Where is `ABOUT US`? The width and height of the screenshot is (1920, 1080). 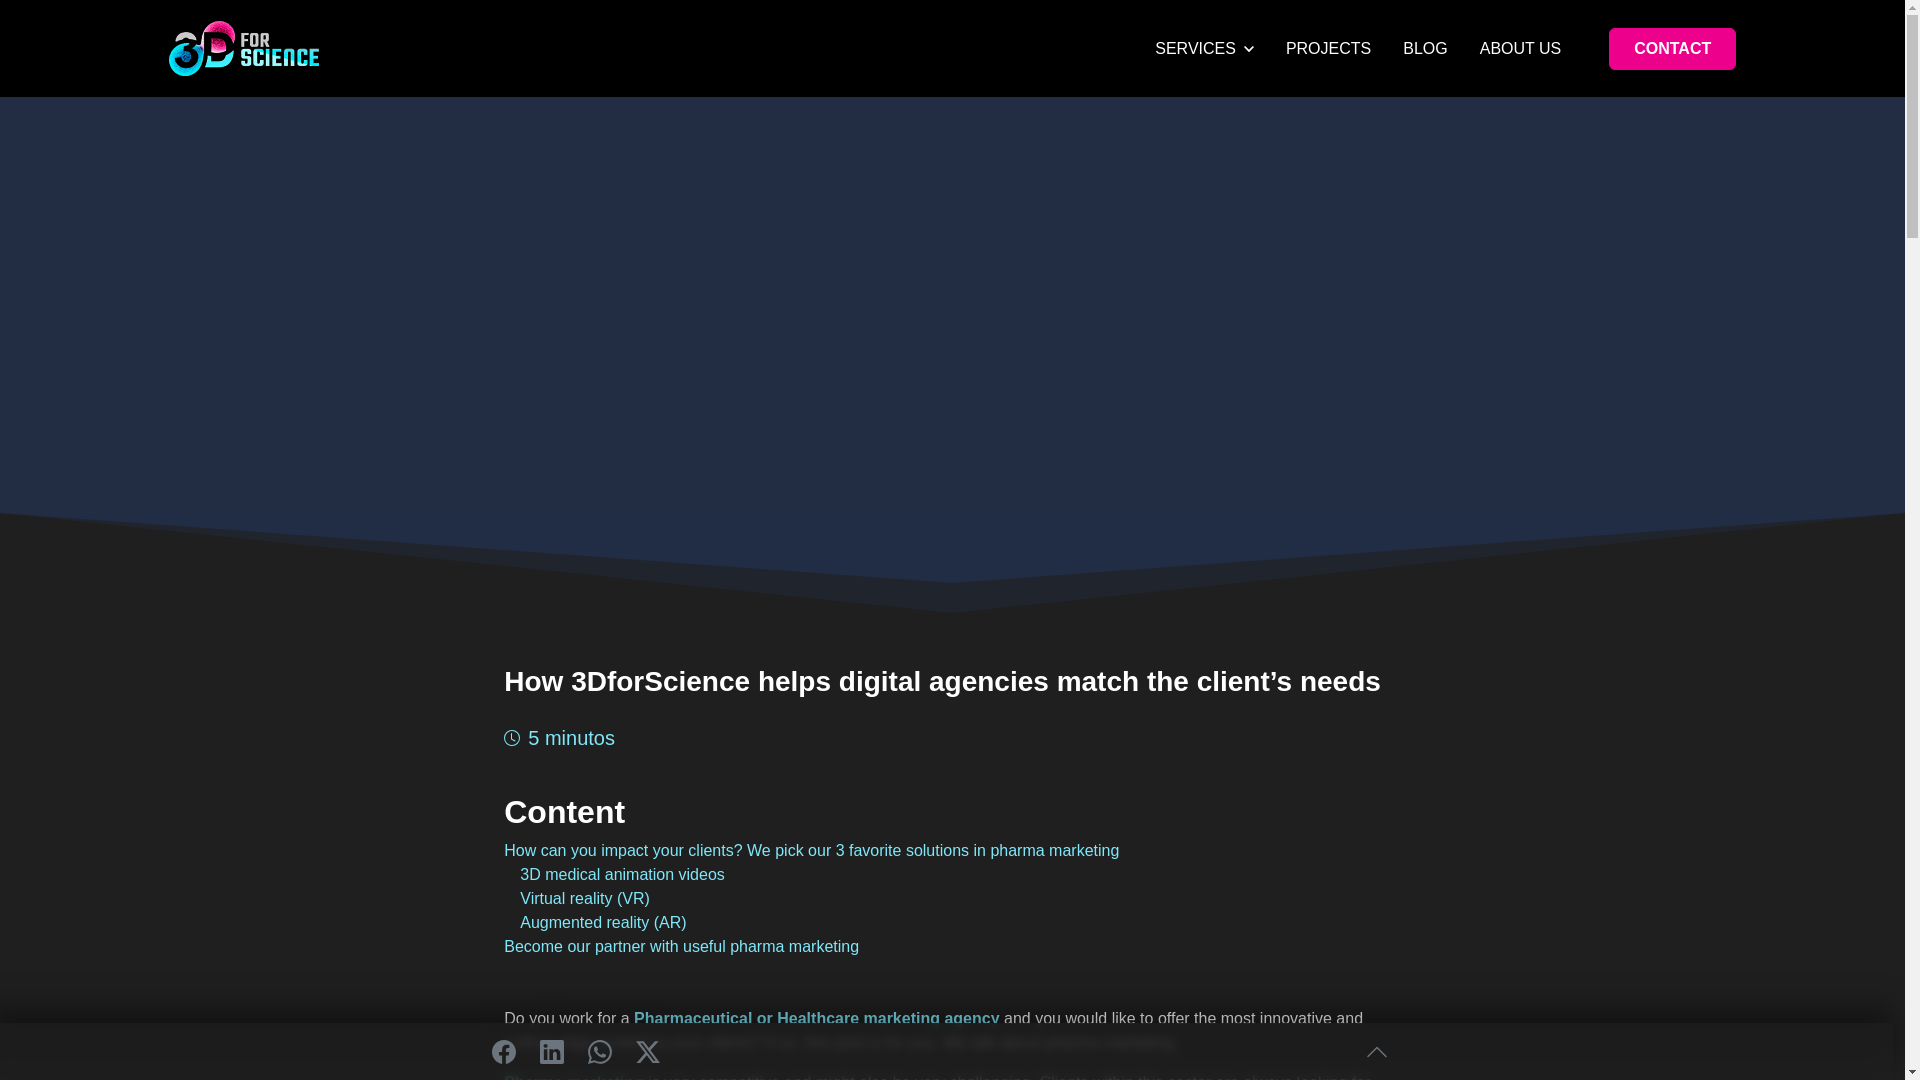
ABOUT US is located at coordinates (1521, 48).